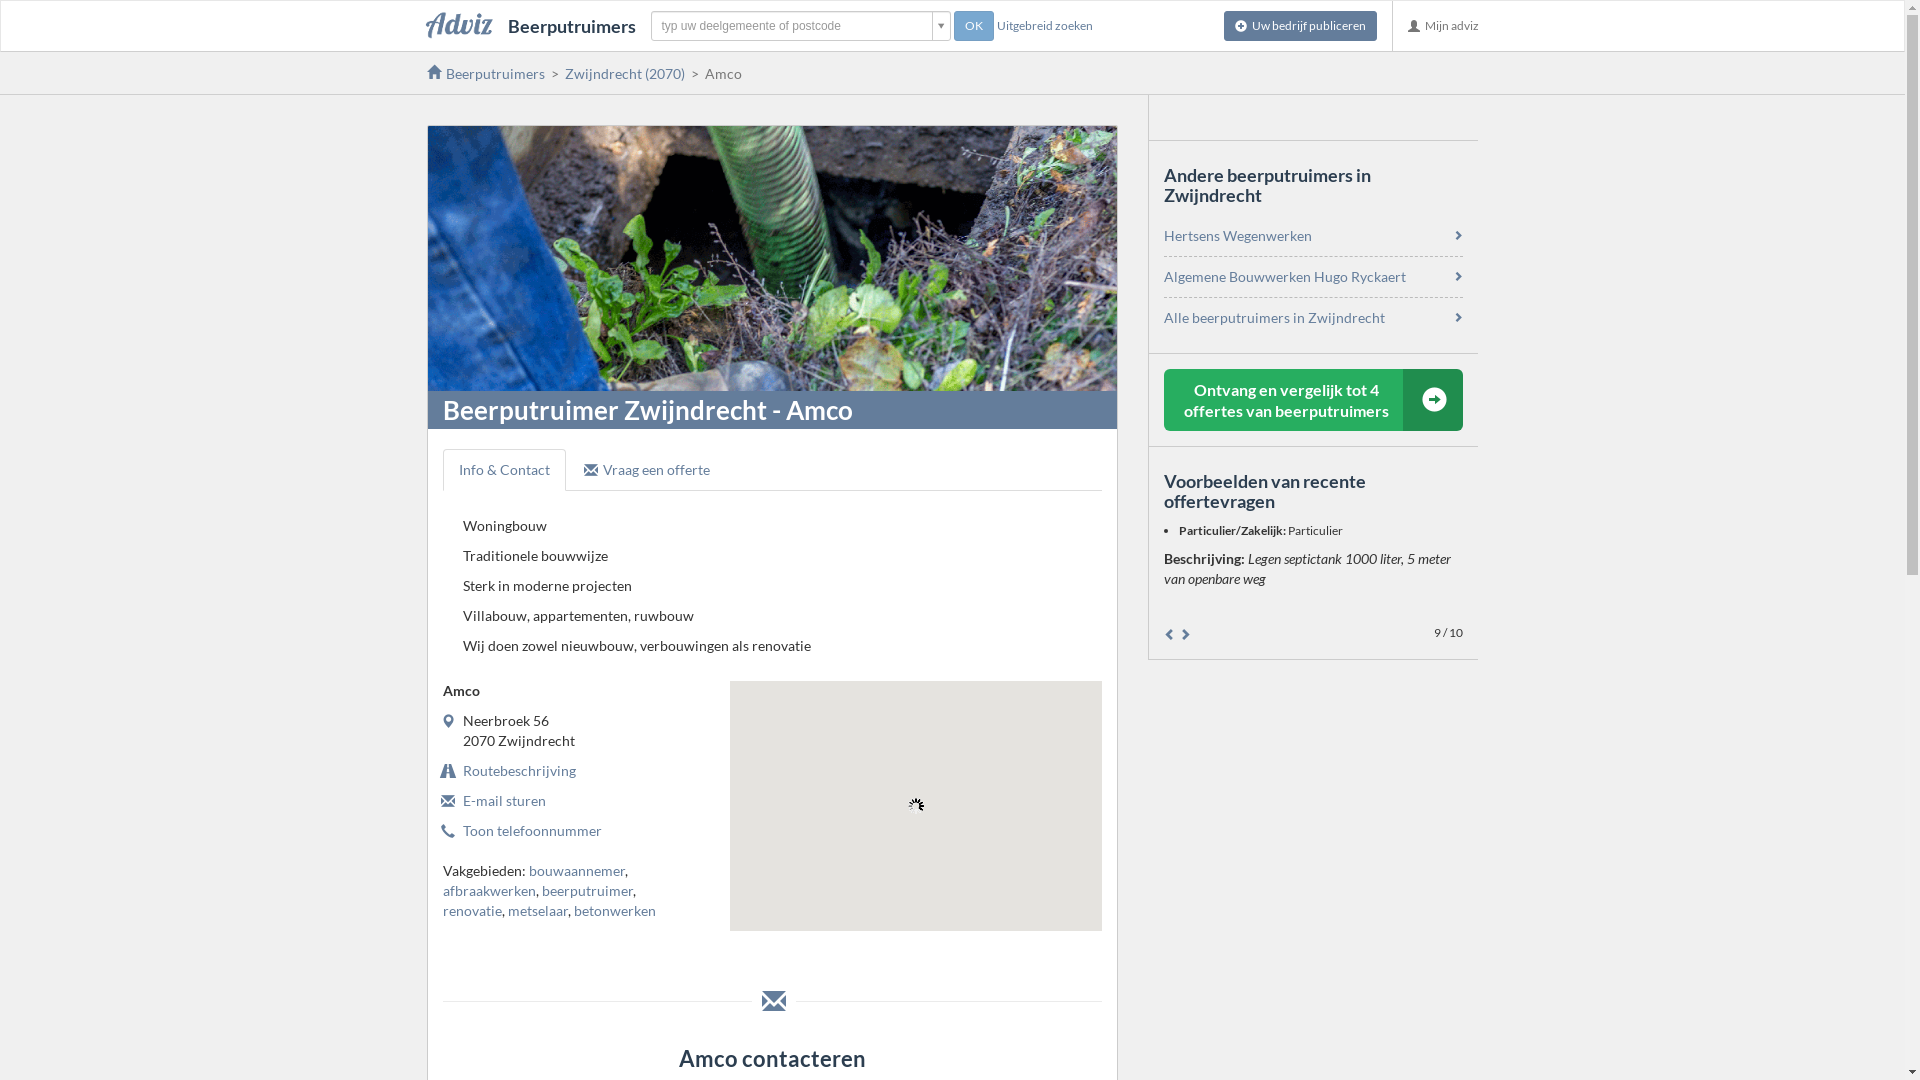 The height and width of the screenshot is (1080, 1920). Describe the element at coordinates (472, 910) in the screenshot. I see `renovatie` at that location.